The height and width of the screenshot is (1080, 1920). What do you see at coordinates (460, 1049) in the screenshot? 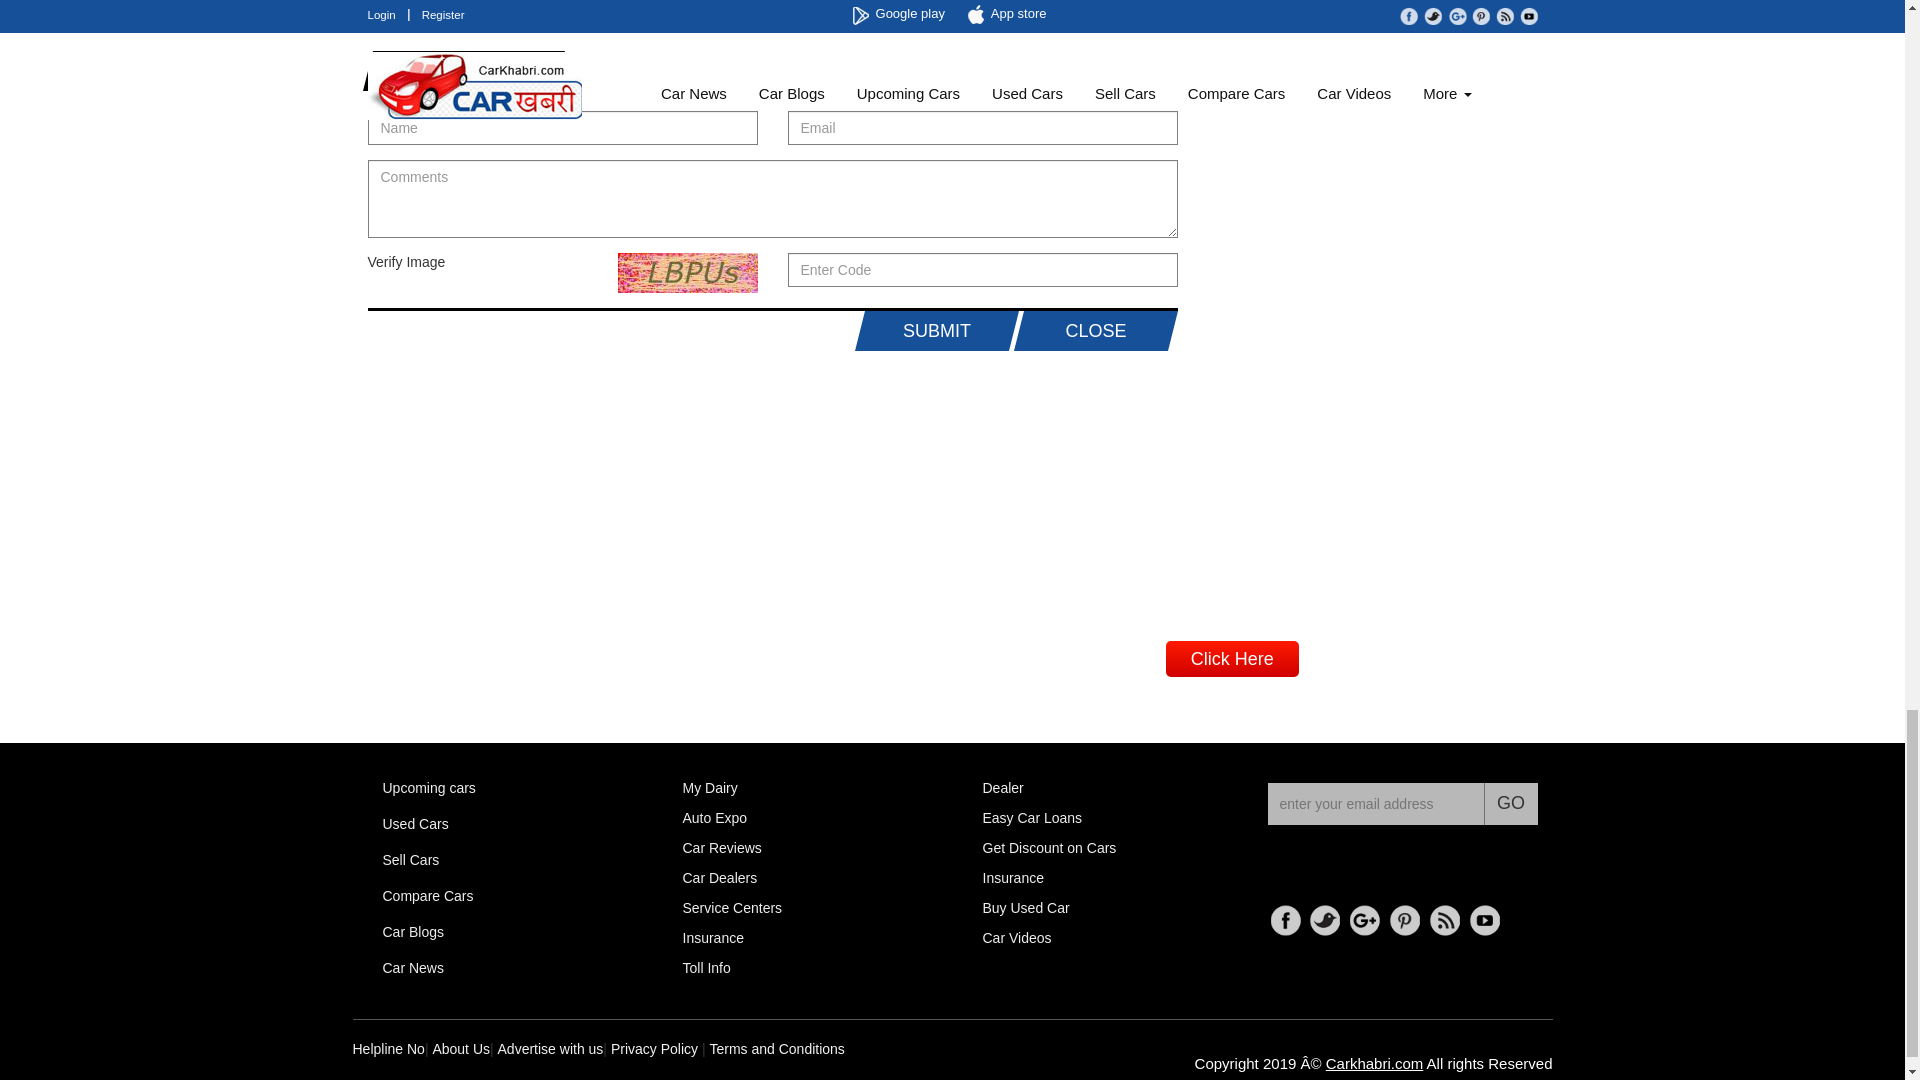
I see `About Us` at bounding box center [460, 1049].